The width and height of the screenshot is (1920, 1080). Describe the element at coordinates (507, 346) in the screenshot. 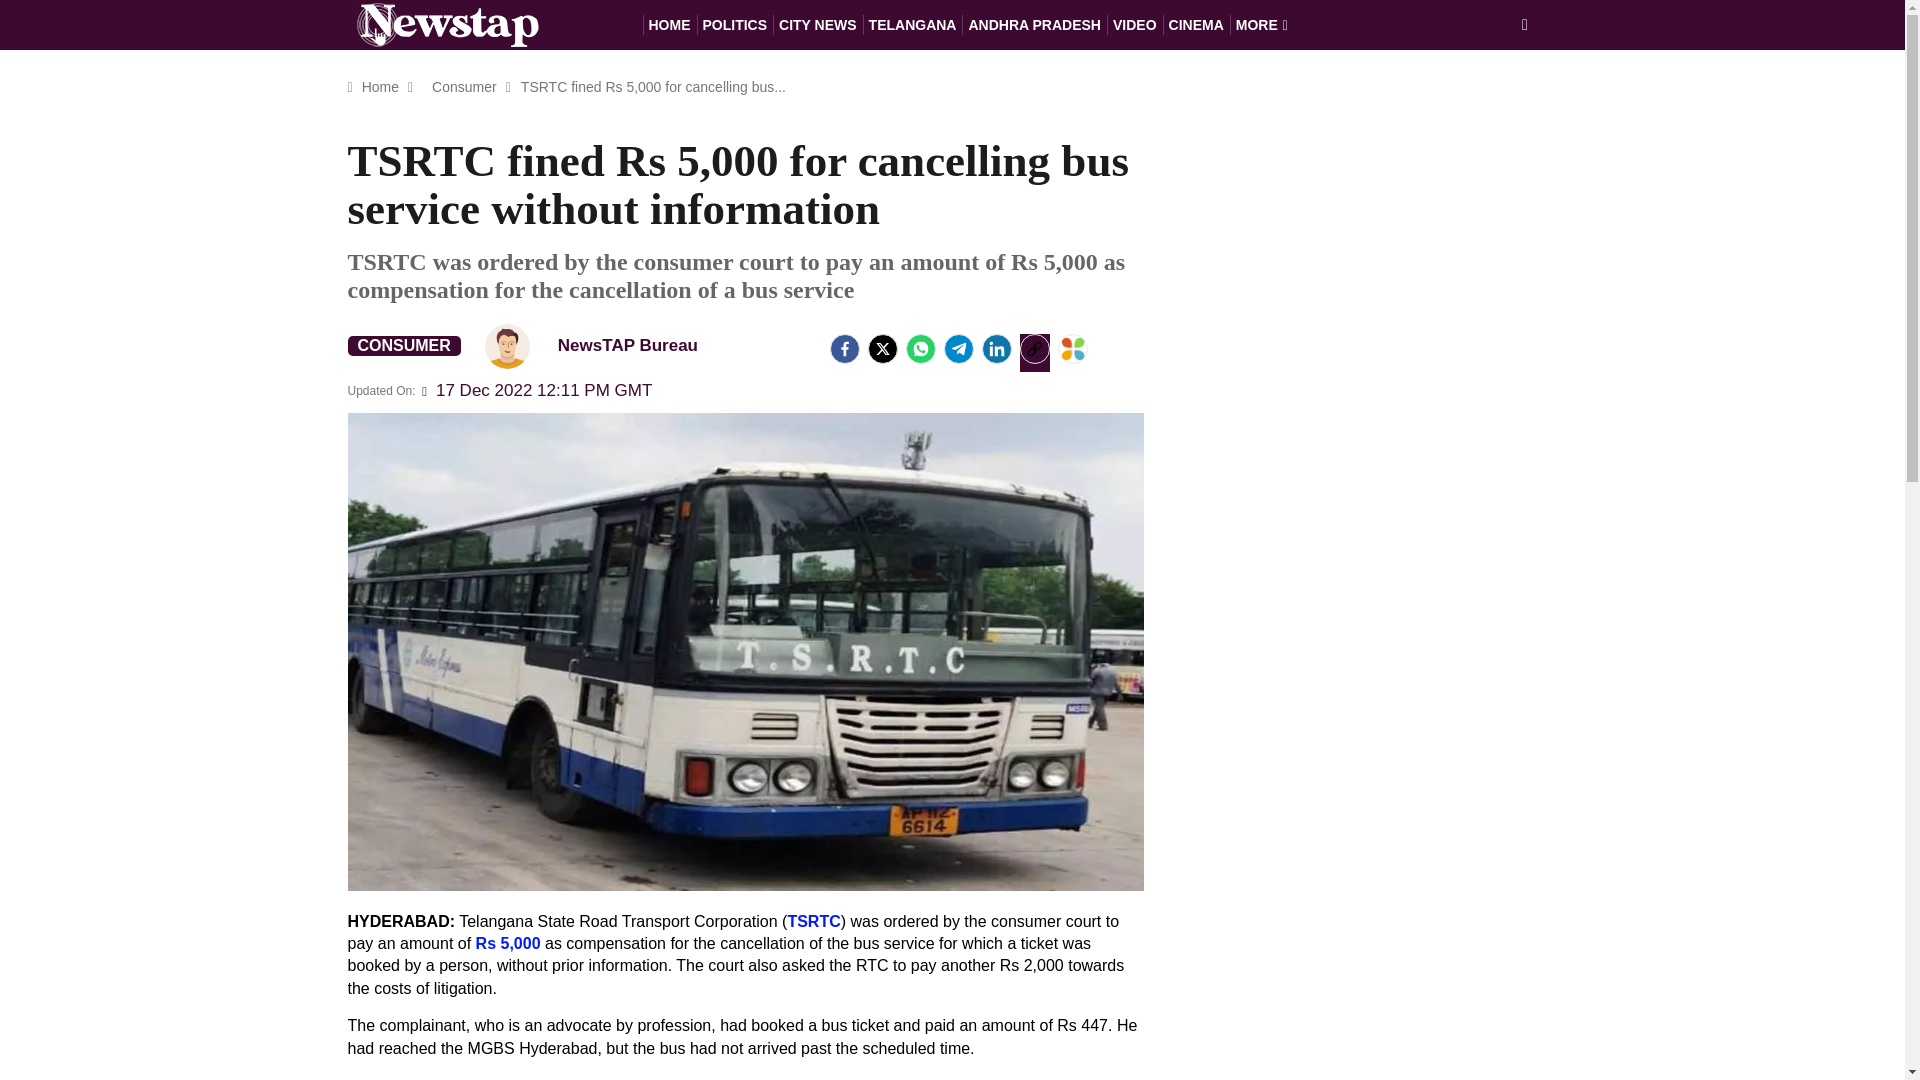

I see `NewsTAP Bureau` at that location.